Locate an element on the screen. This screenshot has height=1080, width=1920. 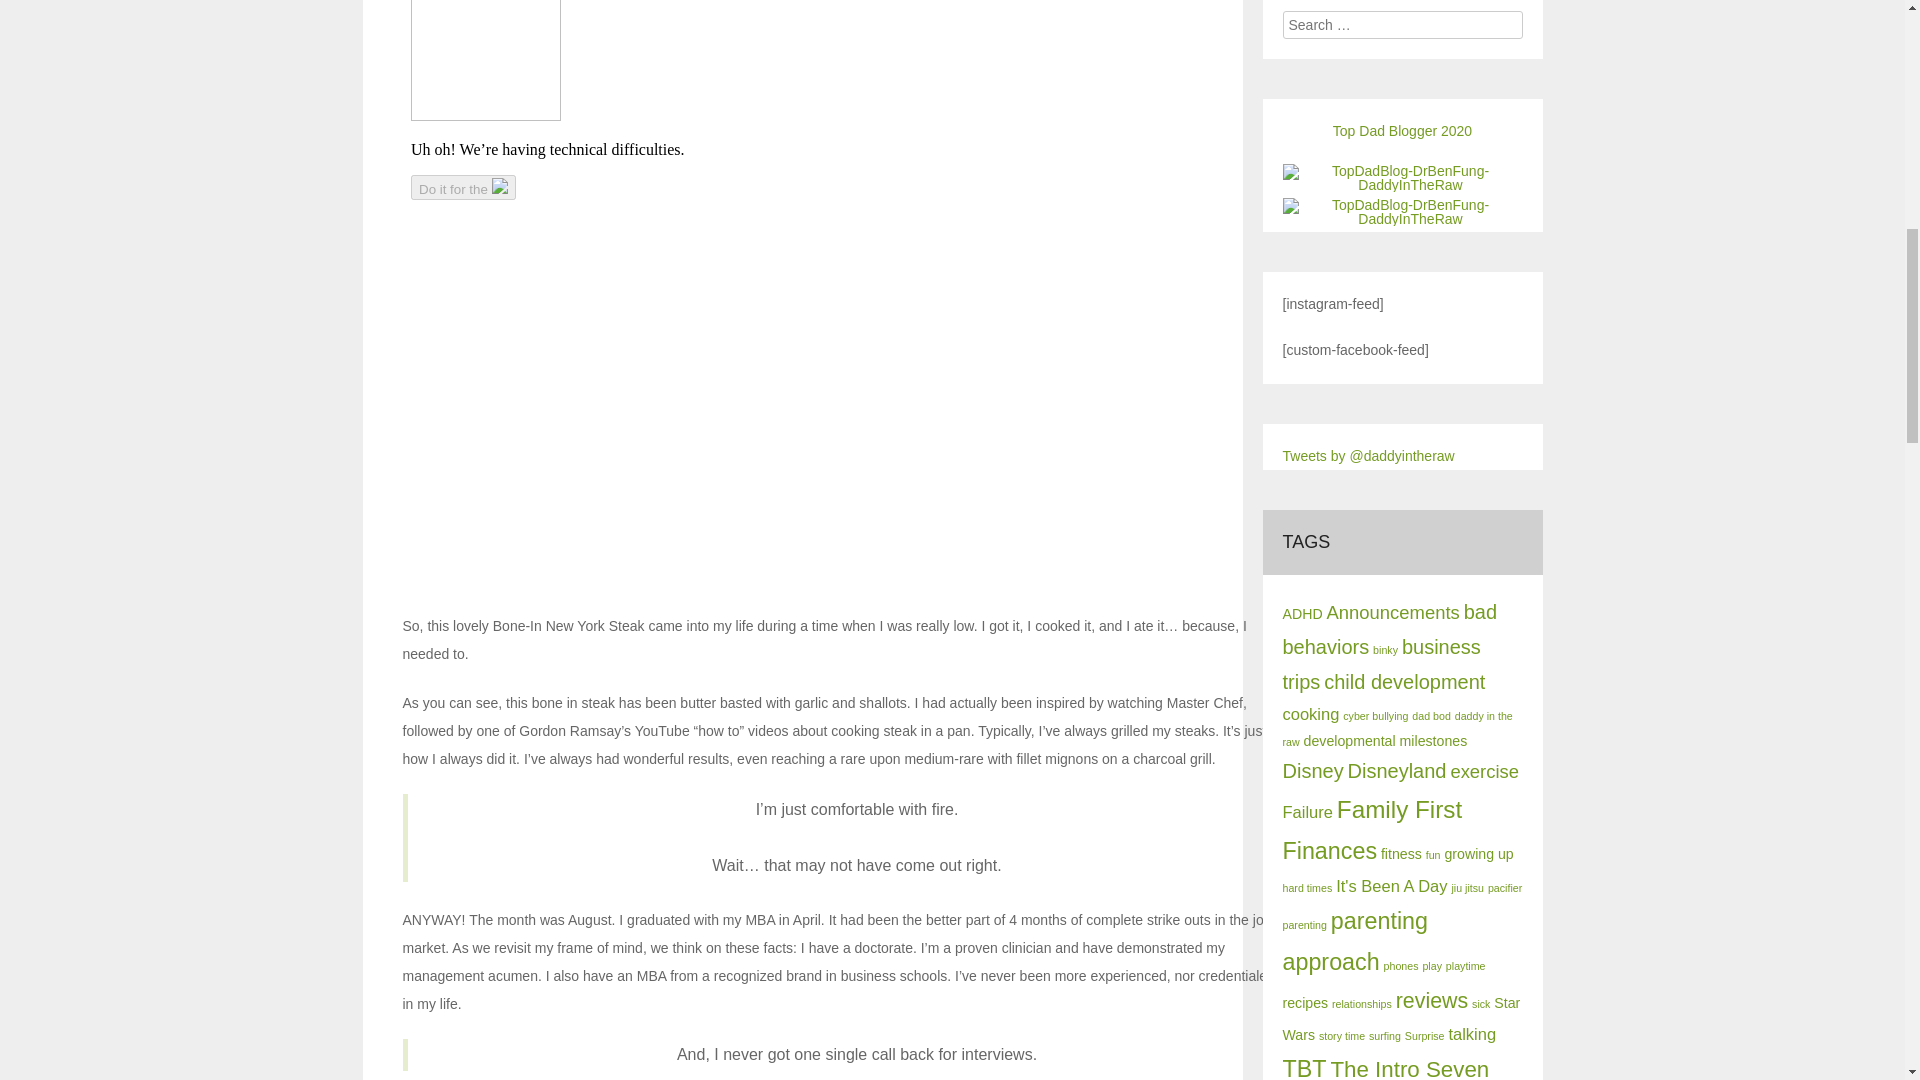
Announcements is located at coordinates (1392, 612).